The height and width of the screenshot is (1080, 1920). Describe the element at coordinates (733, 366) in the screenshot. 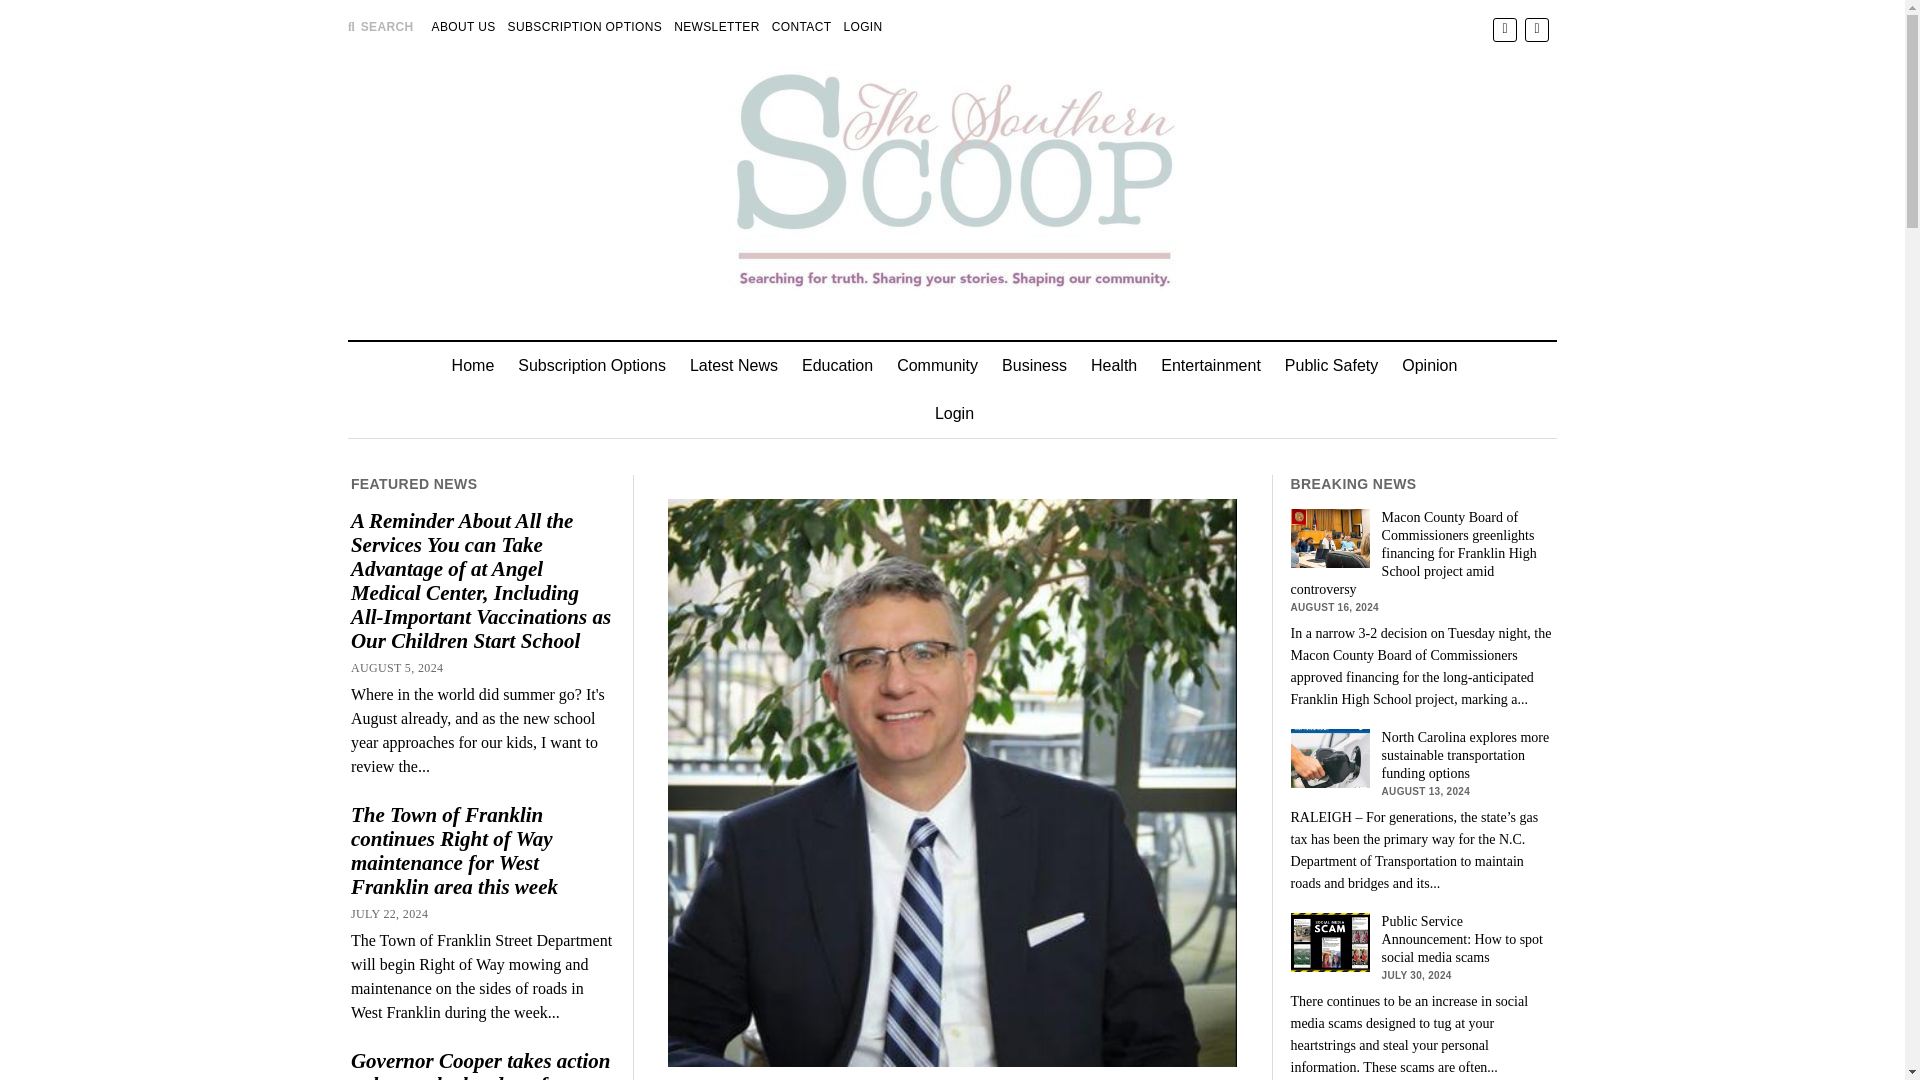

I see `Latest News` at that location.